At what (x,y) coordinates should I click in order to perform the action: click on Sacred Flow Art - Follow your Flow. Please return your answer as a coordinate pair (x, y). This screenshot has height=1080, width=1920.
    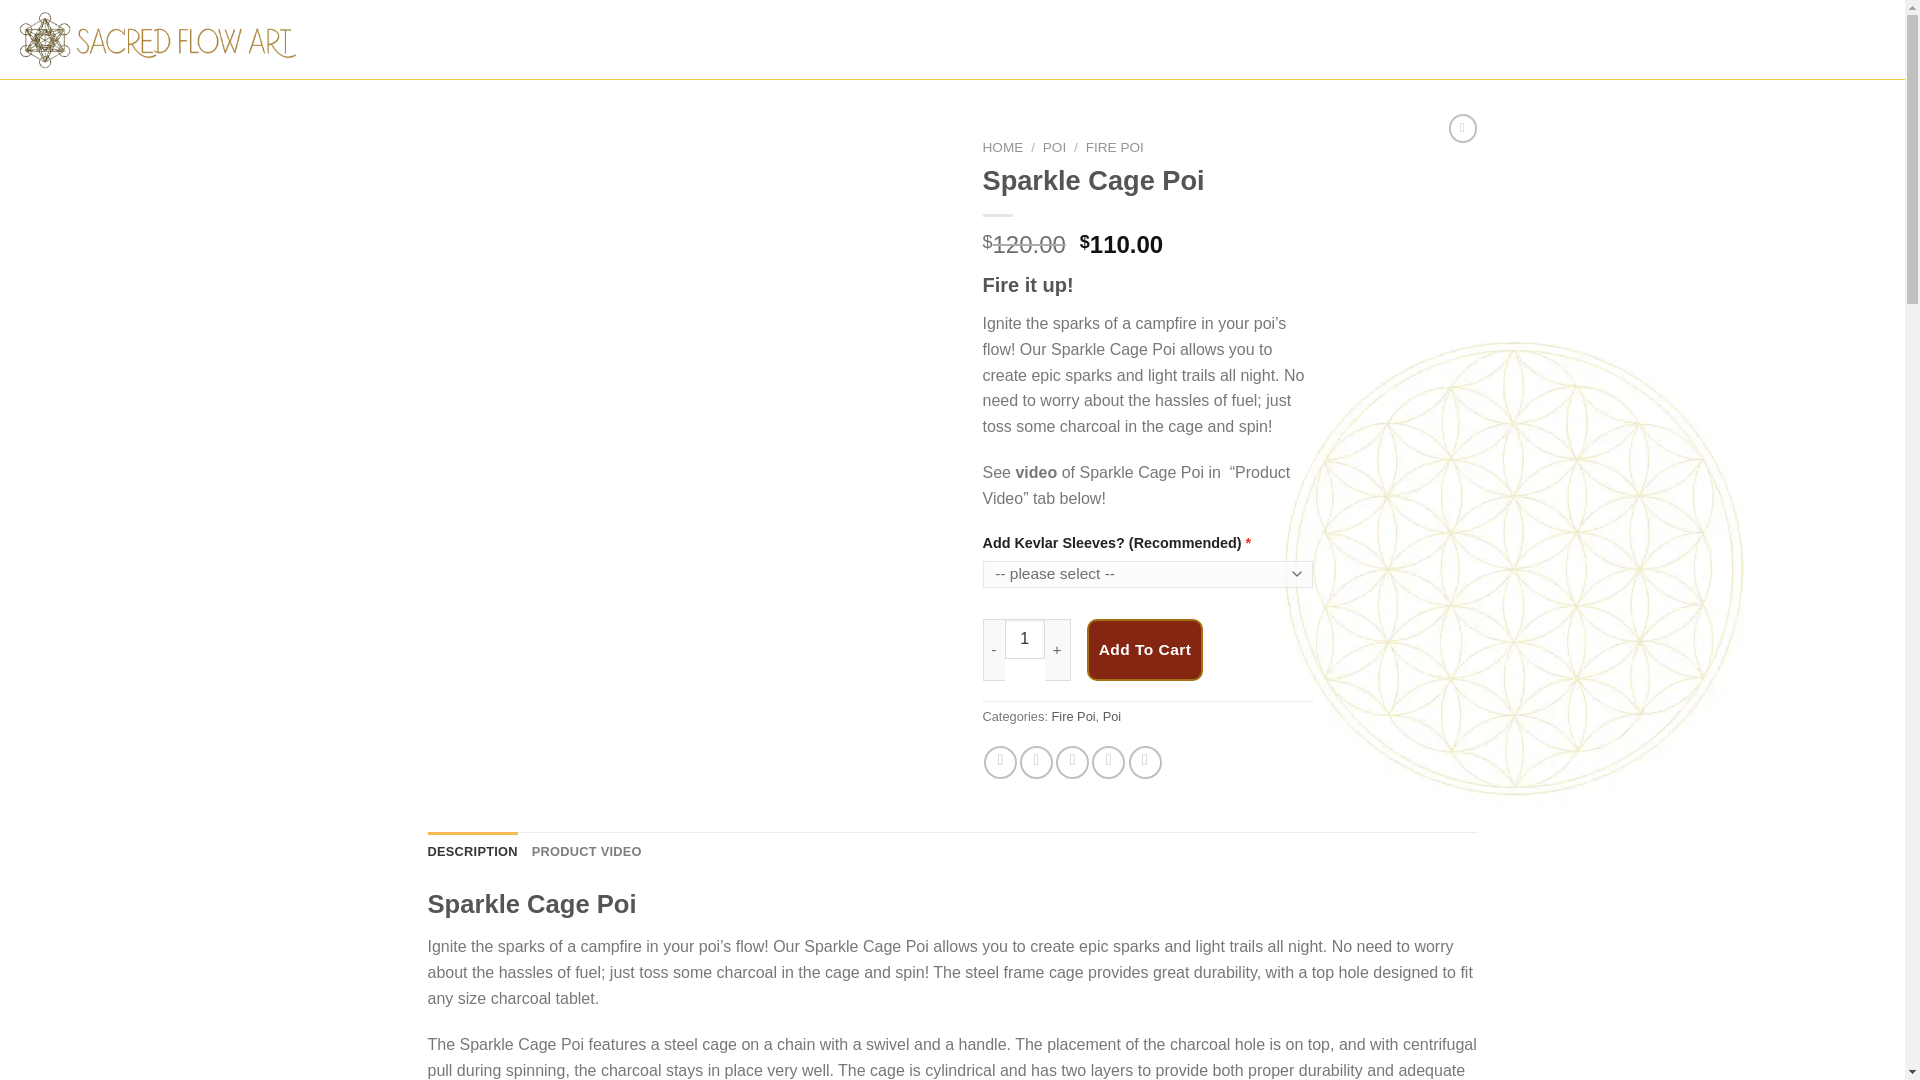
    Looking at the image, I should click on (160, 40).